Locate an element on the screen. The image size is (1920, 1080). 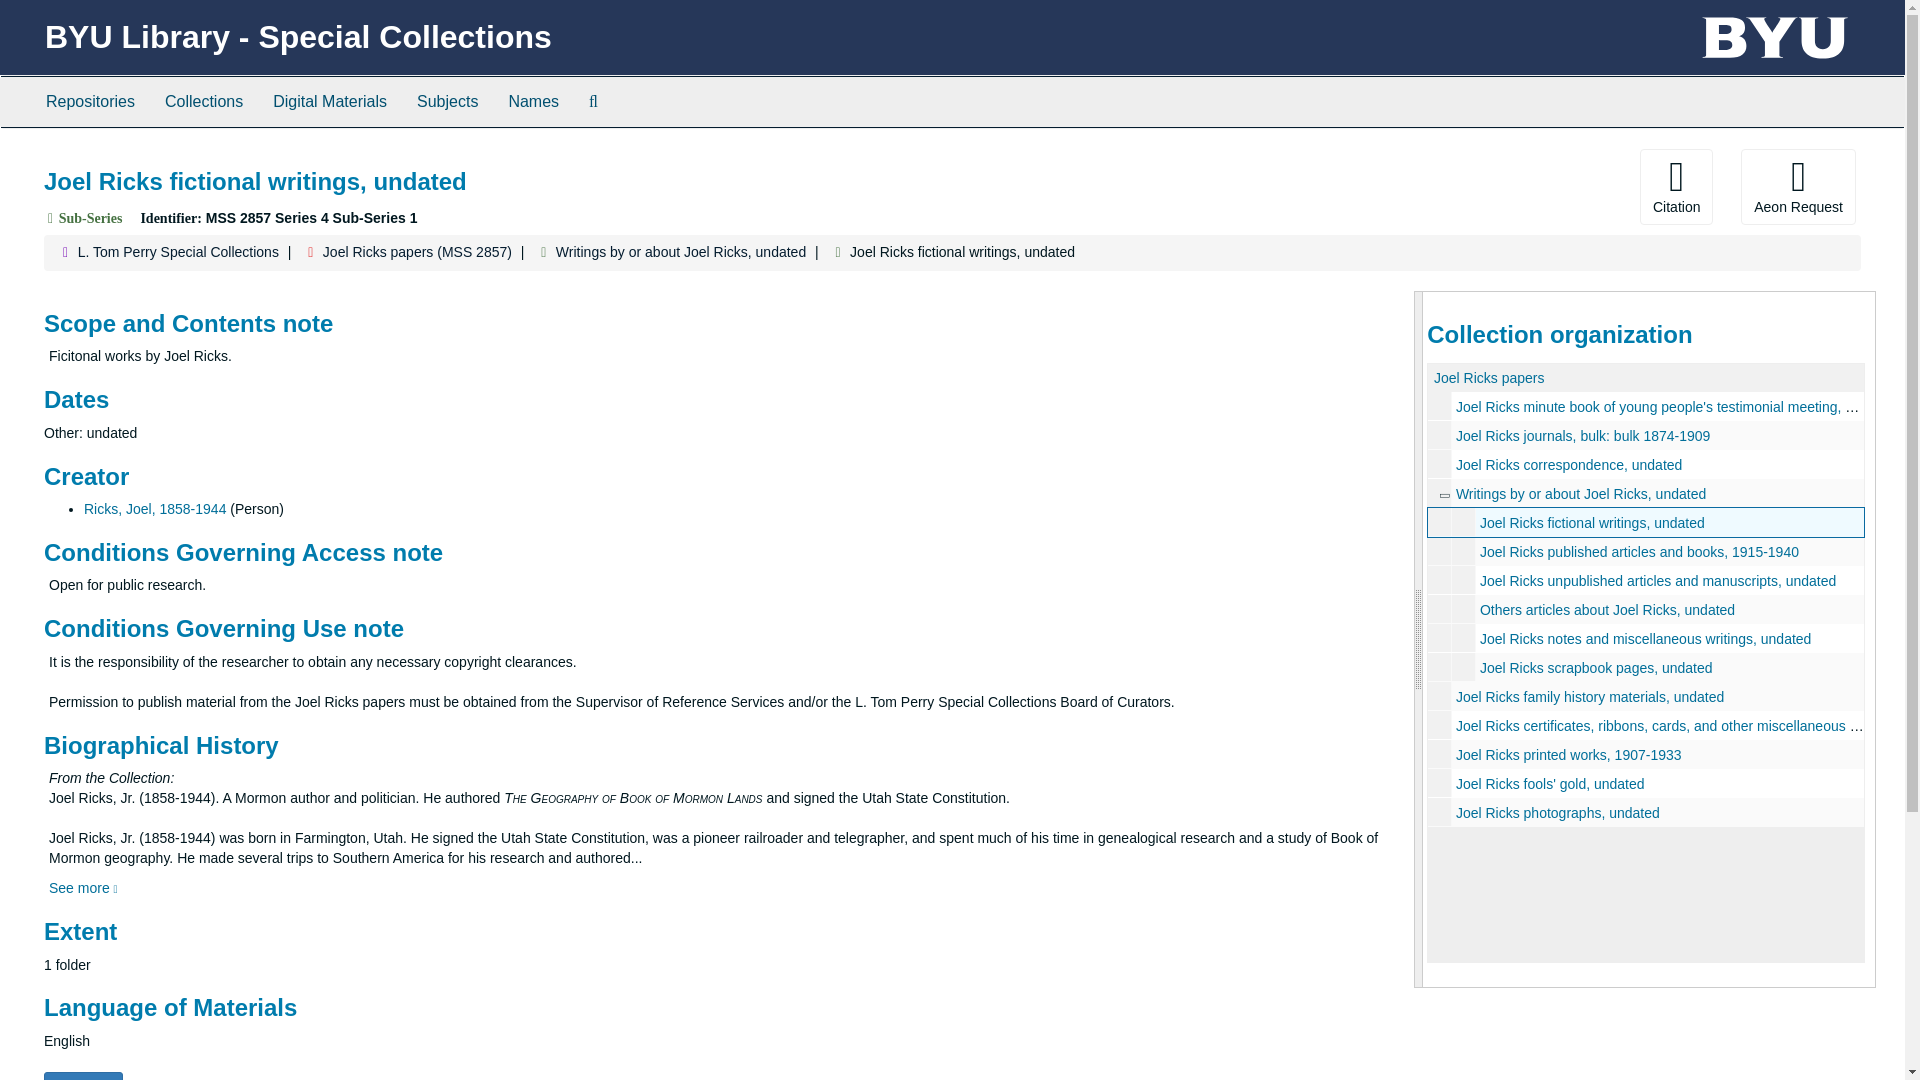
Joel Ricks fools' gold is located at coordinates (1646, 783).